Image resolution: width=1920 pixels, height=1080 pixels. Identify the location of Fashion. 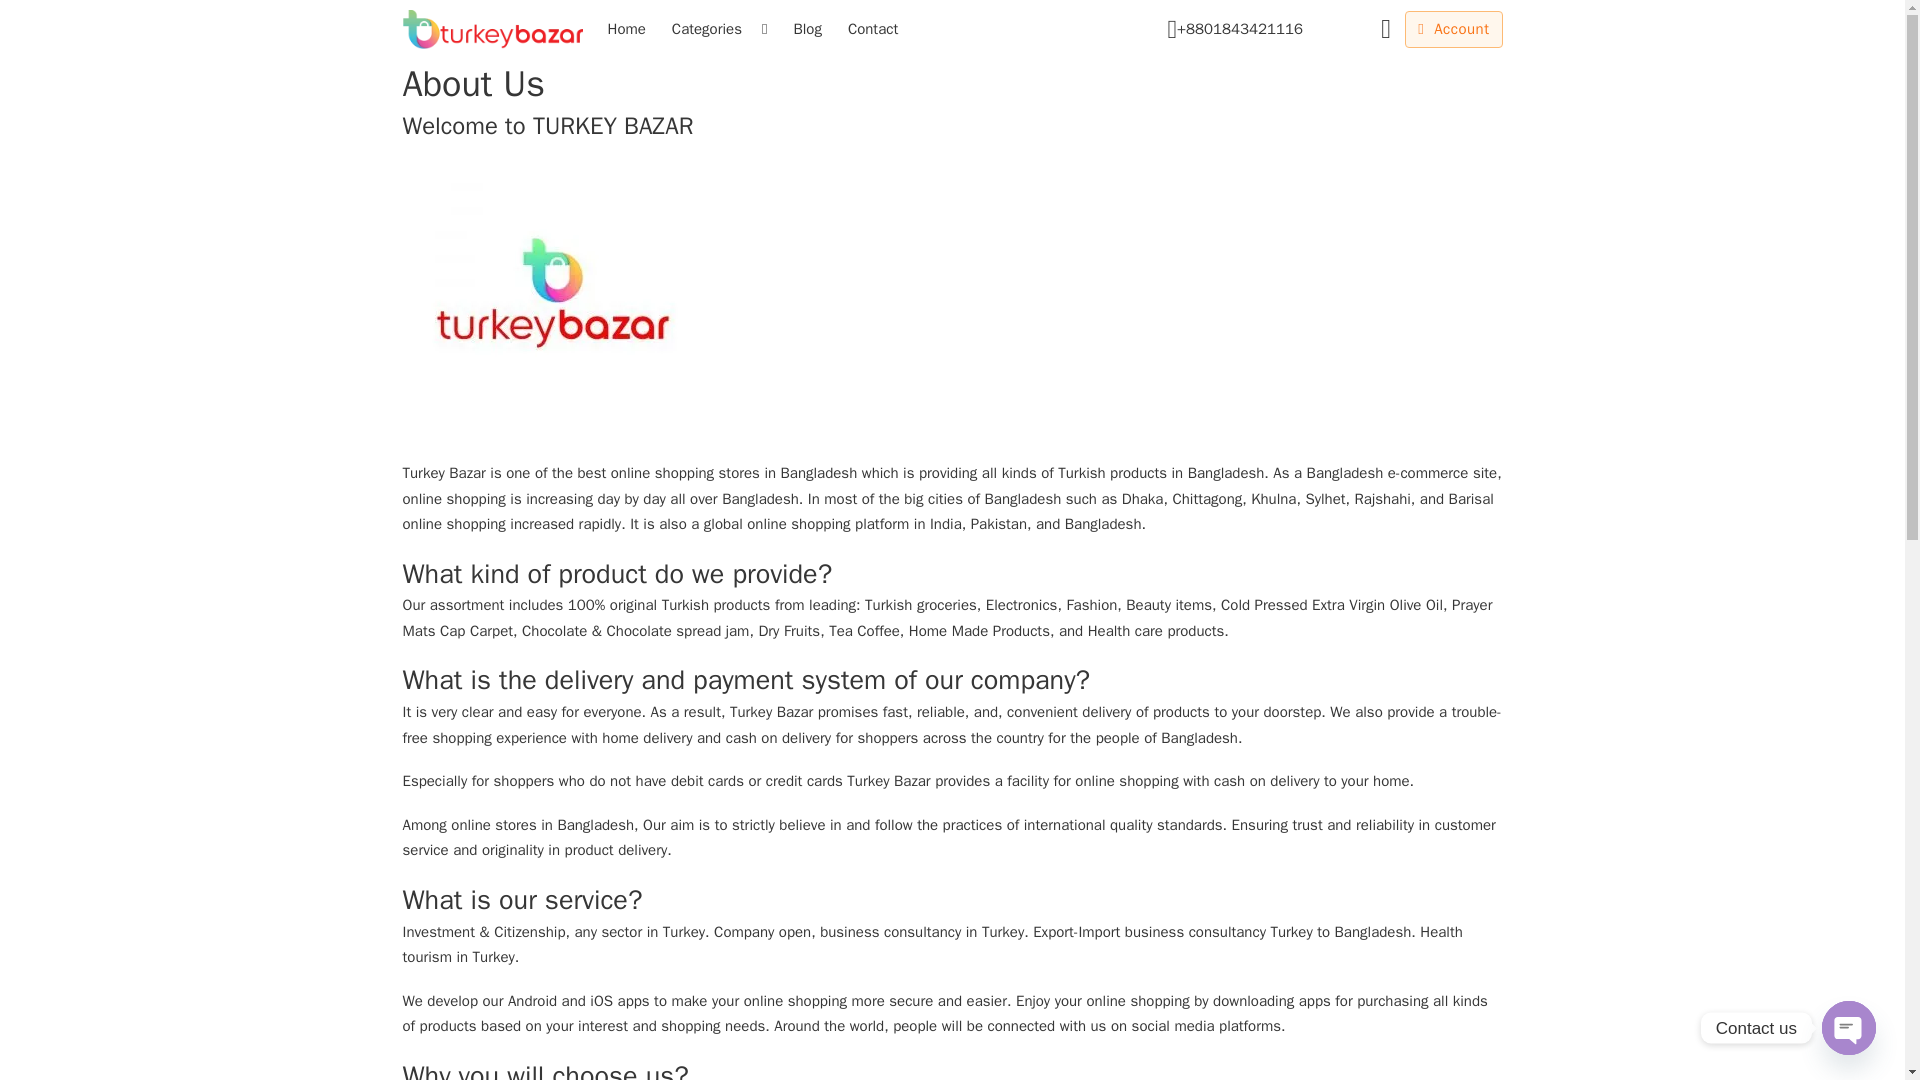
(1091, 605).